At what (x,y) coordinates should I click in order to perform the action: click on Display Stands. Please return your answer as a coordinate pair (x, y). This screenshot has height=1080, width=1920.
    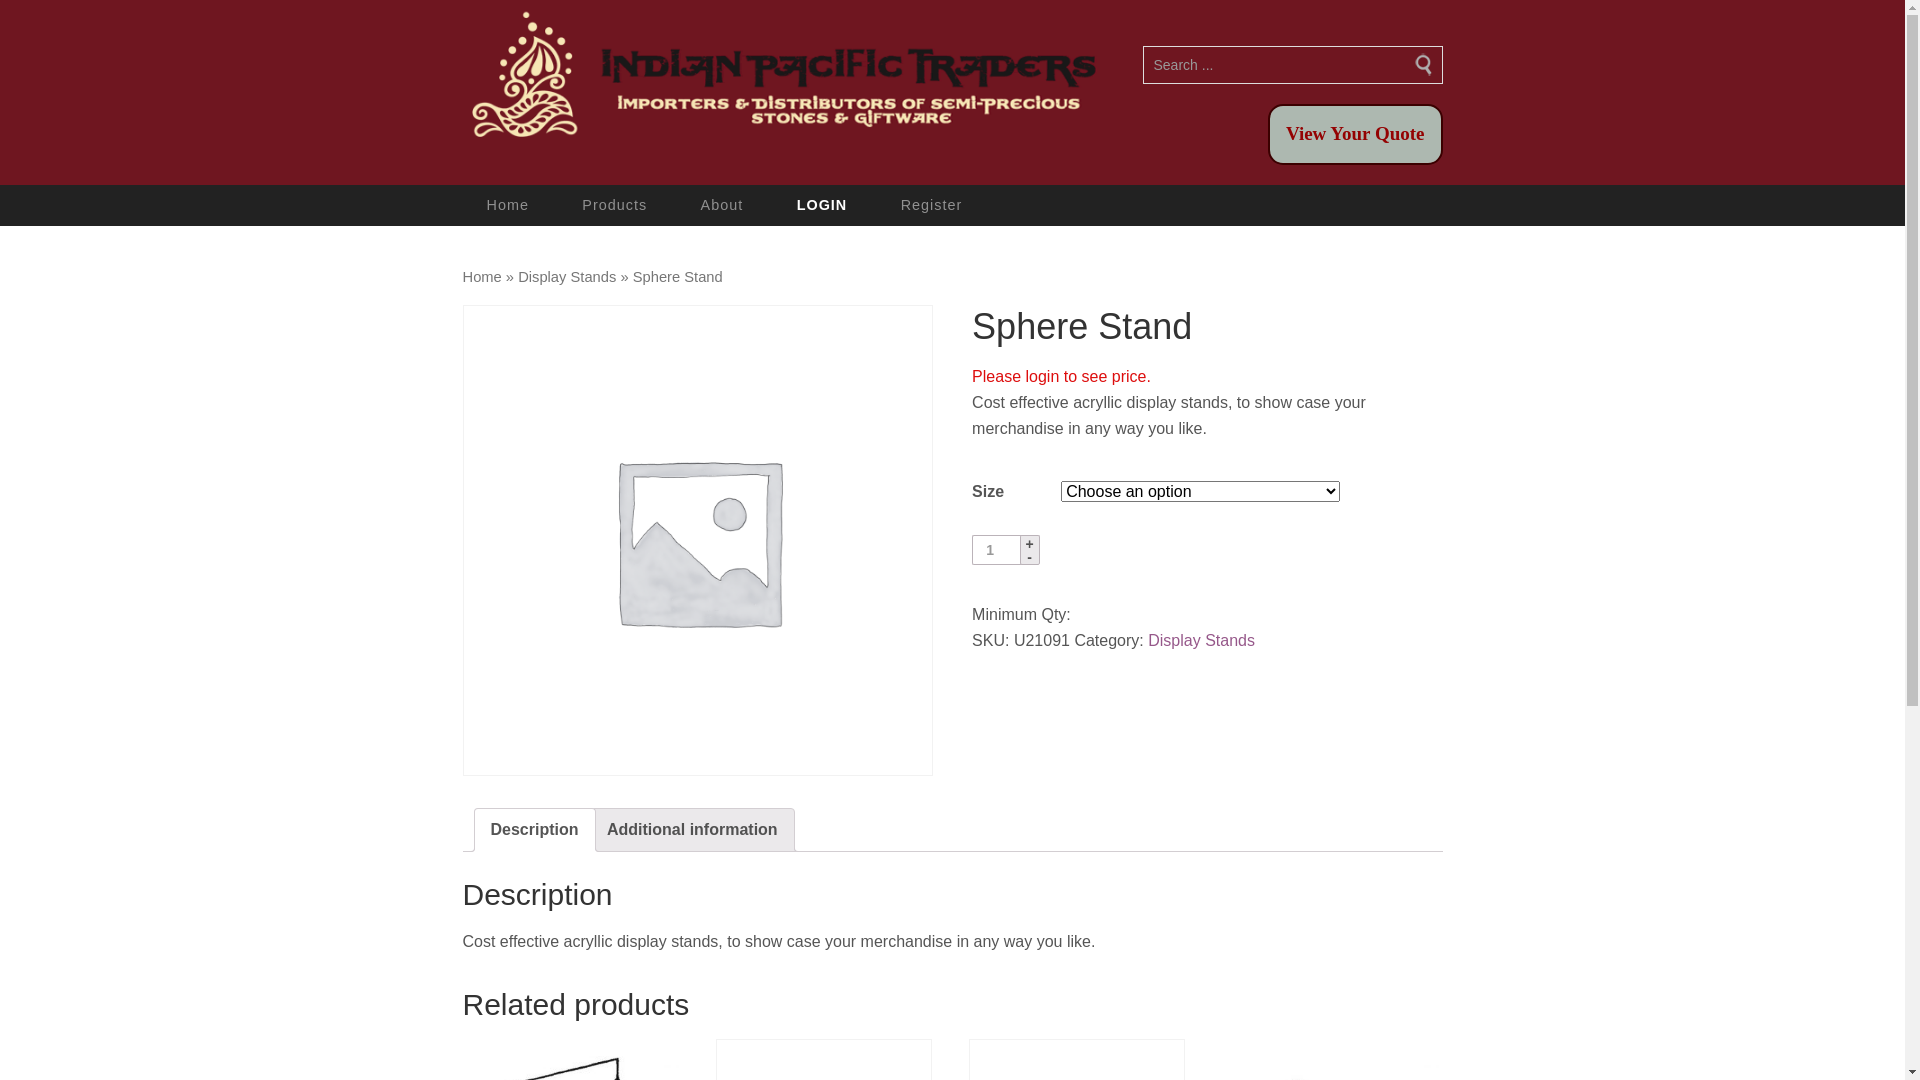
    Looking at the image, I should click on (567, 277).